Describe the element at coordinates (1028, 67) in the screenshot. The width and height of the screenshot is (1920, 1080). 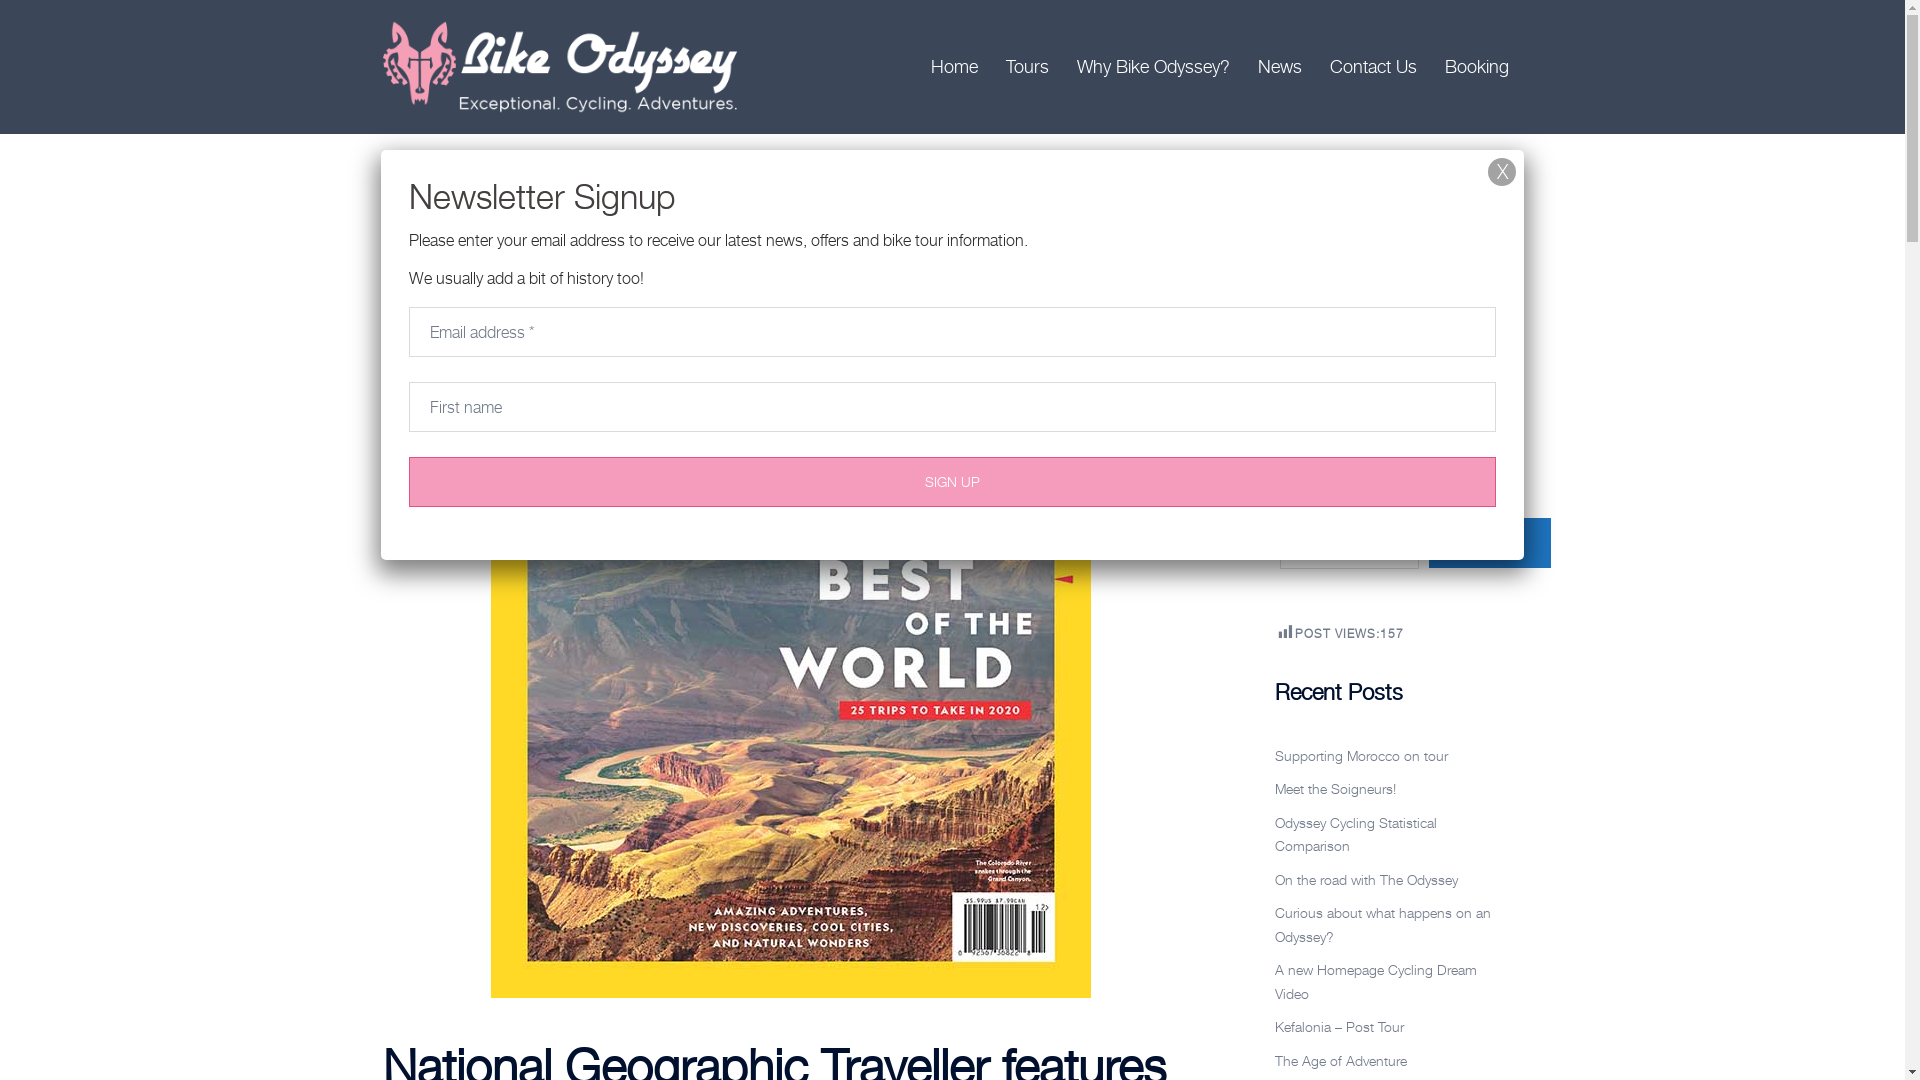
I see `Tours` at that location.